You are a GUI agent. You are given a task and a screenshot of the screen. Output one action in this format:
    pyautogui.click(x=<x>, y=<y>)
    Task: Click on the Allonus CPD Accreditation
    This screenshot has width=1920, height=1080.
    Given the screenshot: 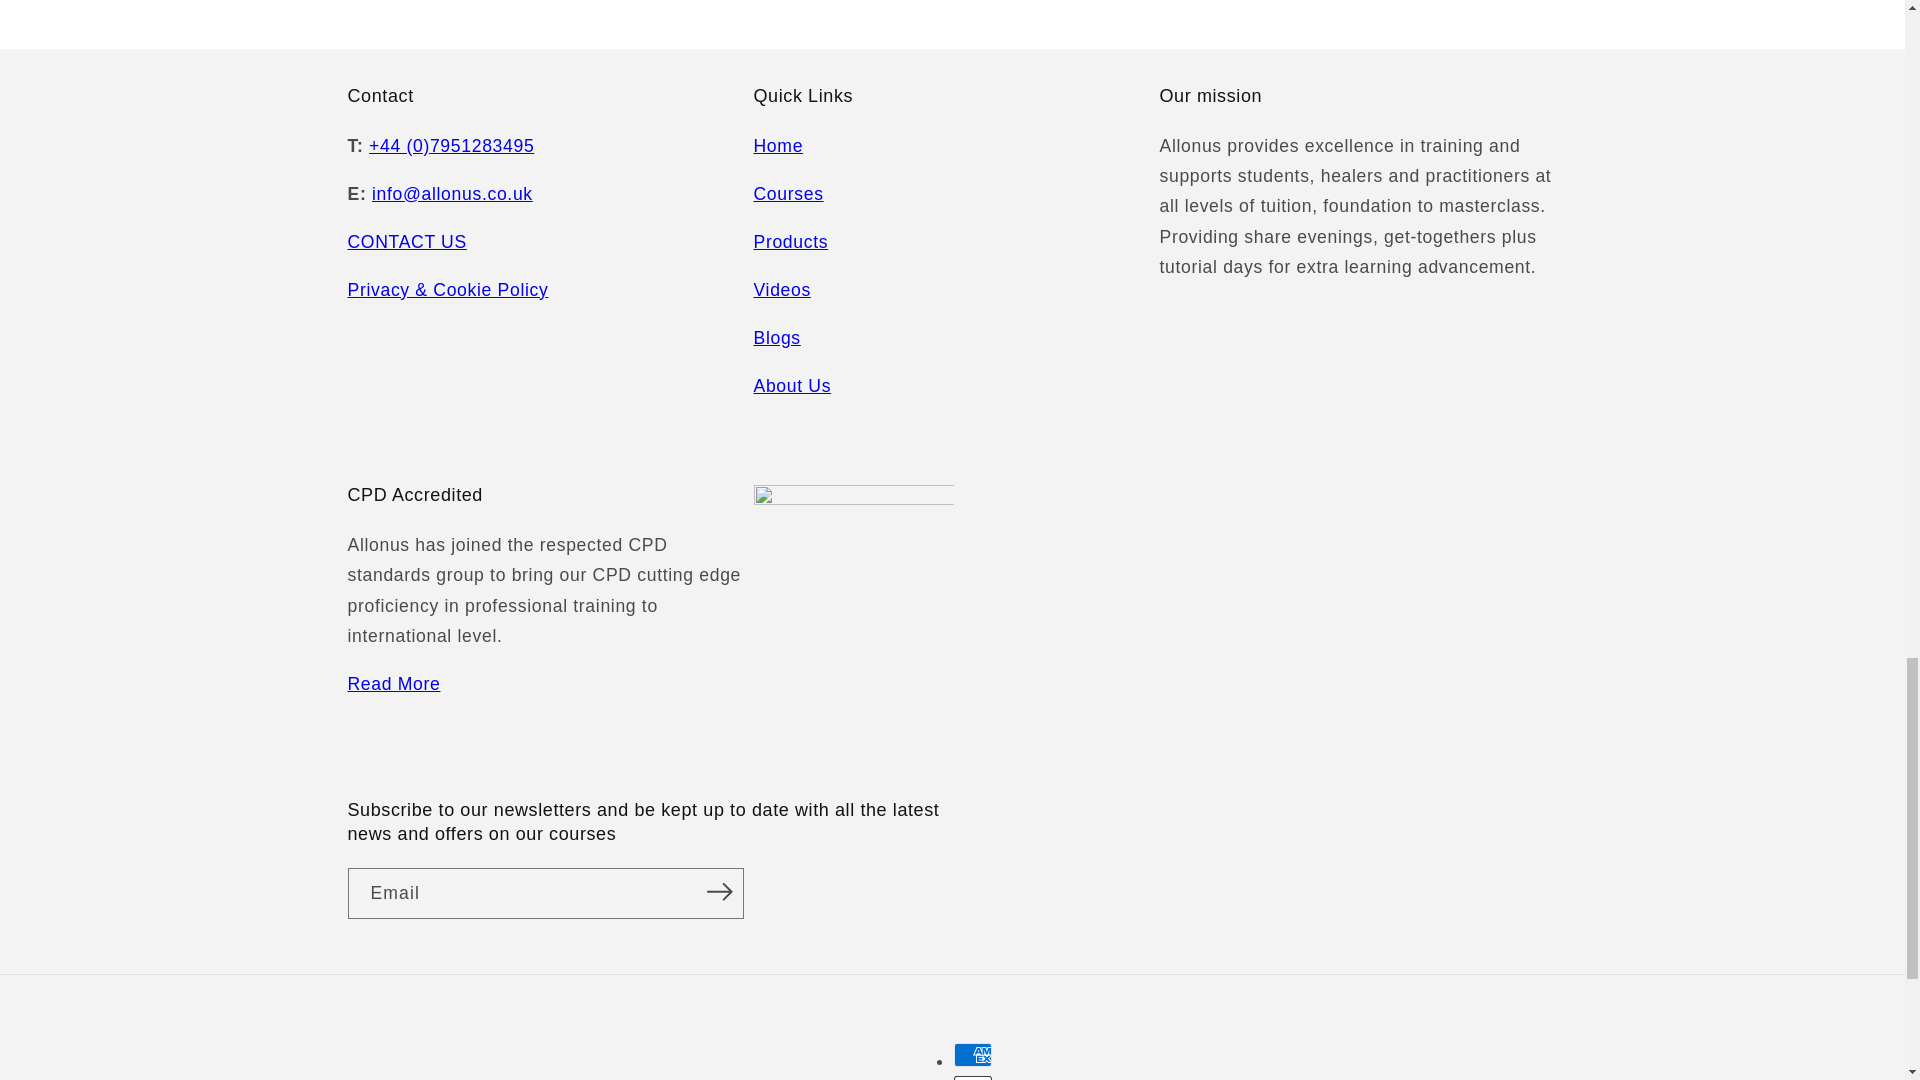 What is the action you would take?
    pyautogui.click(x=394, y=684)
    